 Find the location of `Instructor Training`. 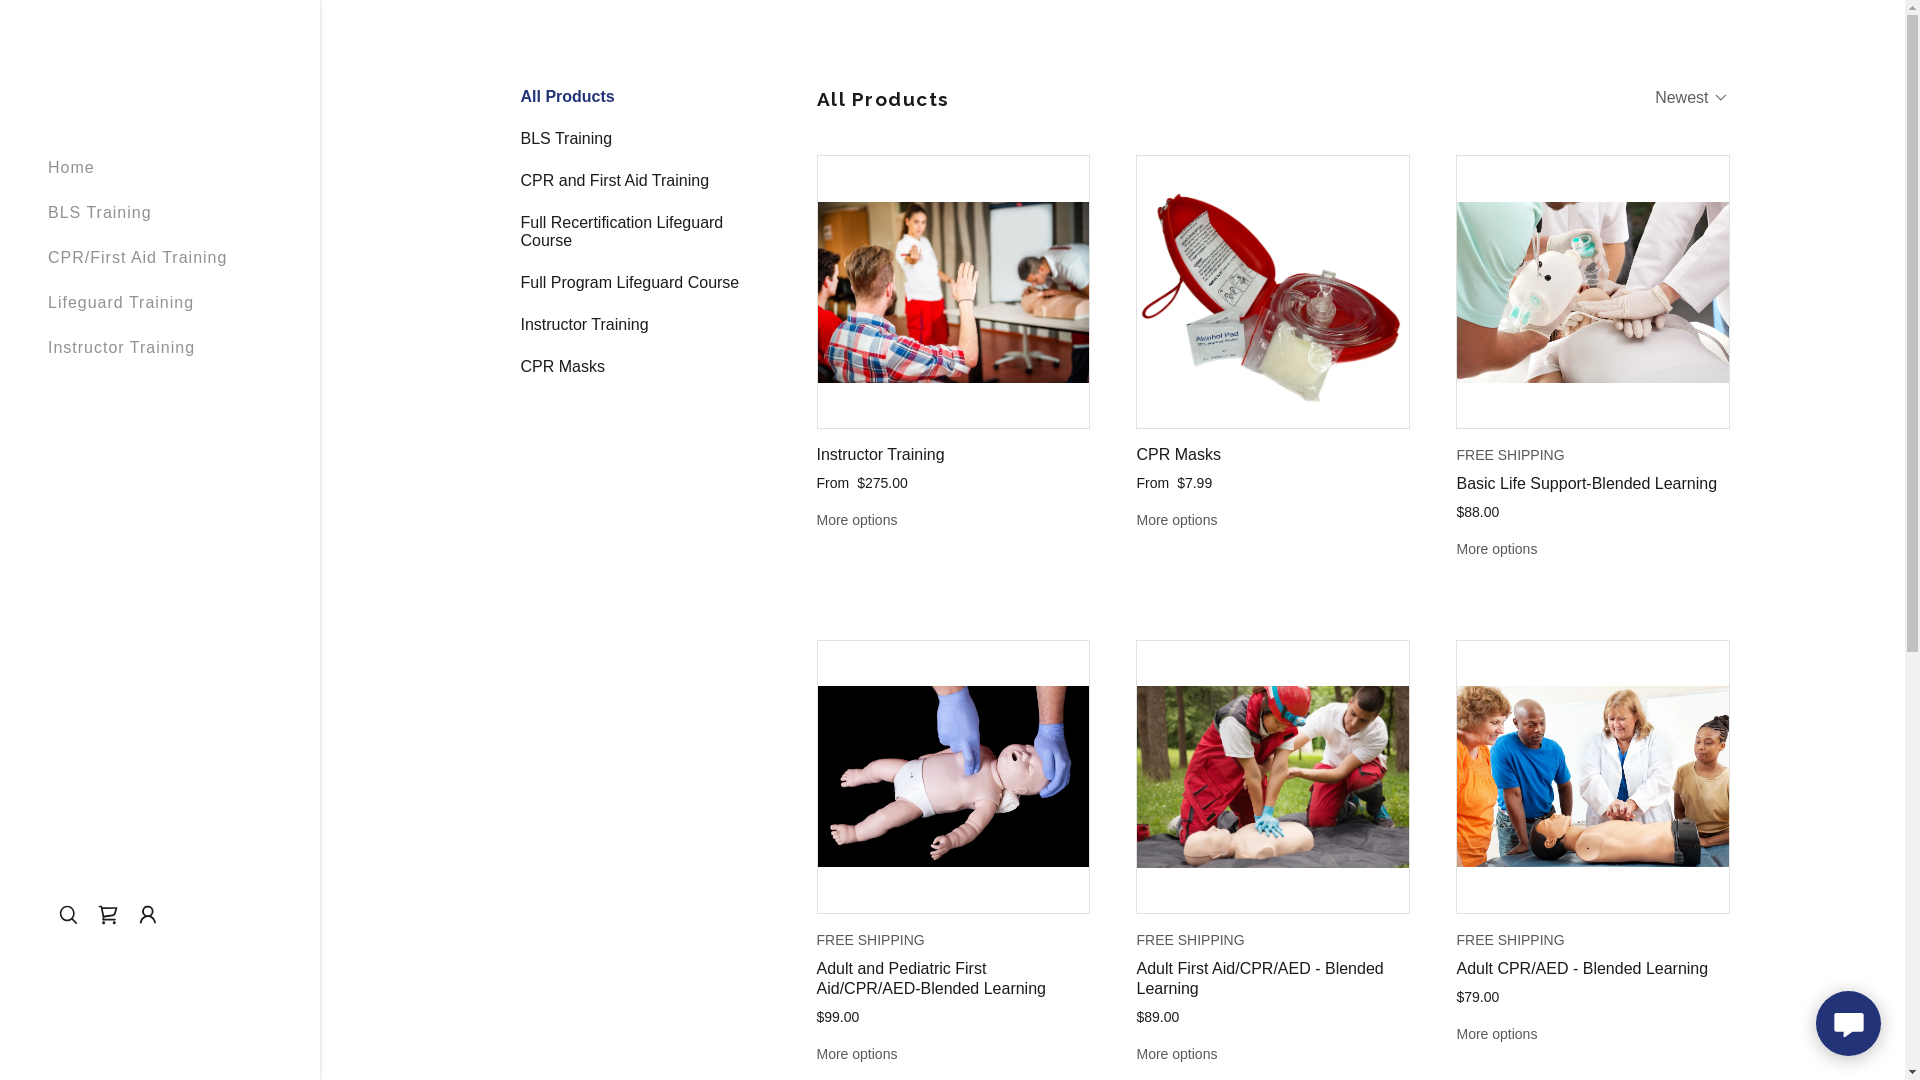

Instructor Training is located at coordinates (122, 348).